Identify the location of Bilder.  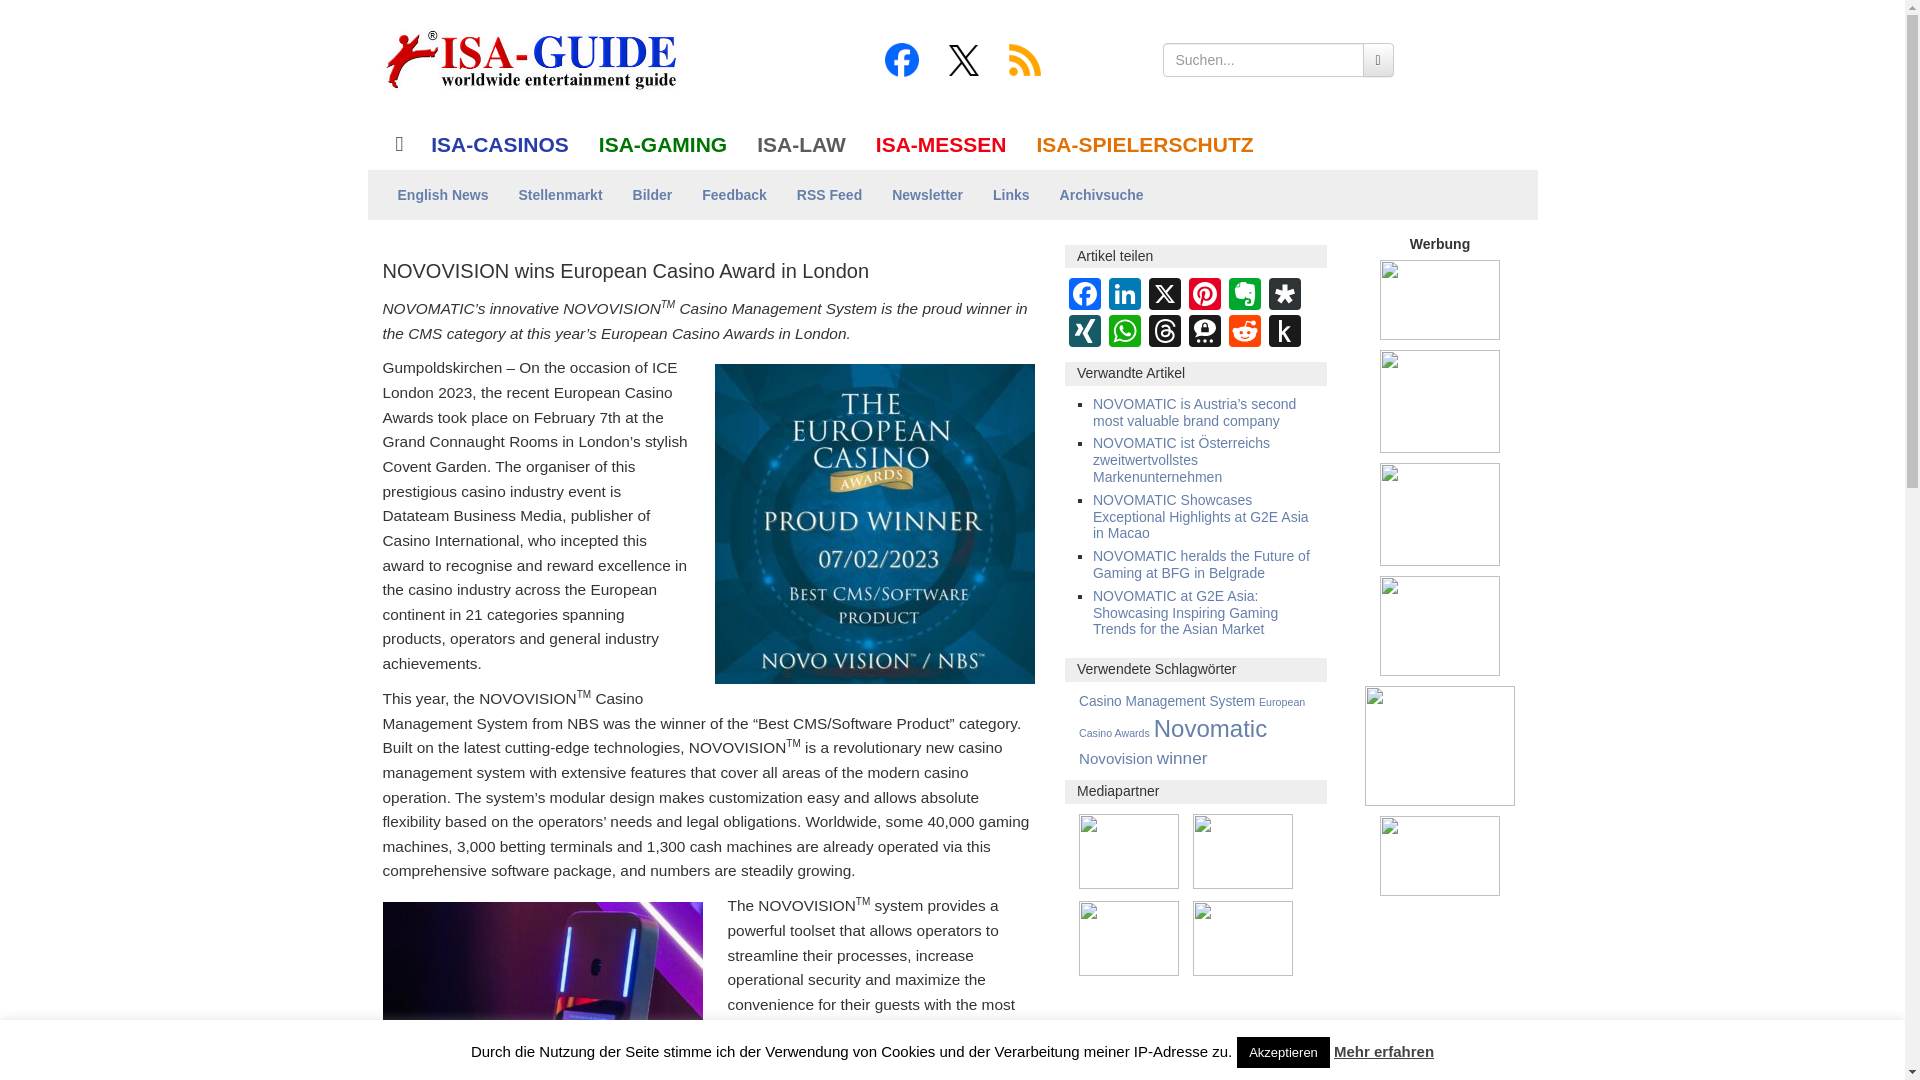
(652, 194).